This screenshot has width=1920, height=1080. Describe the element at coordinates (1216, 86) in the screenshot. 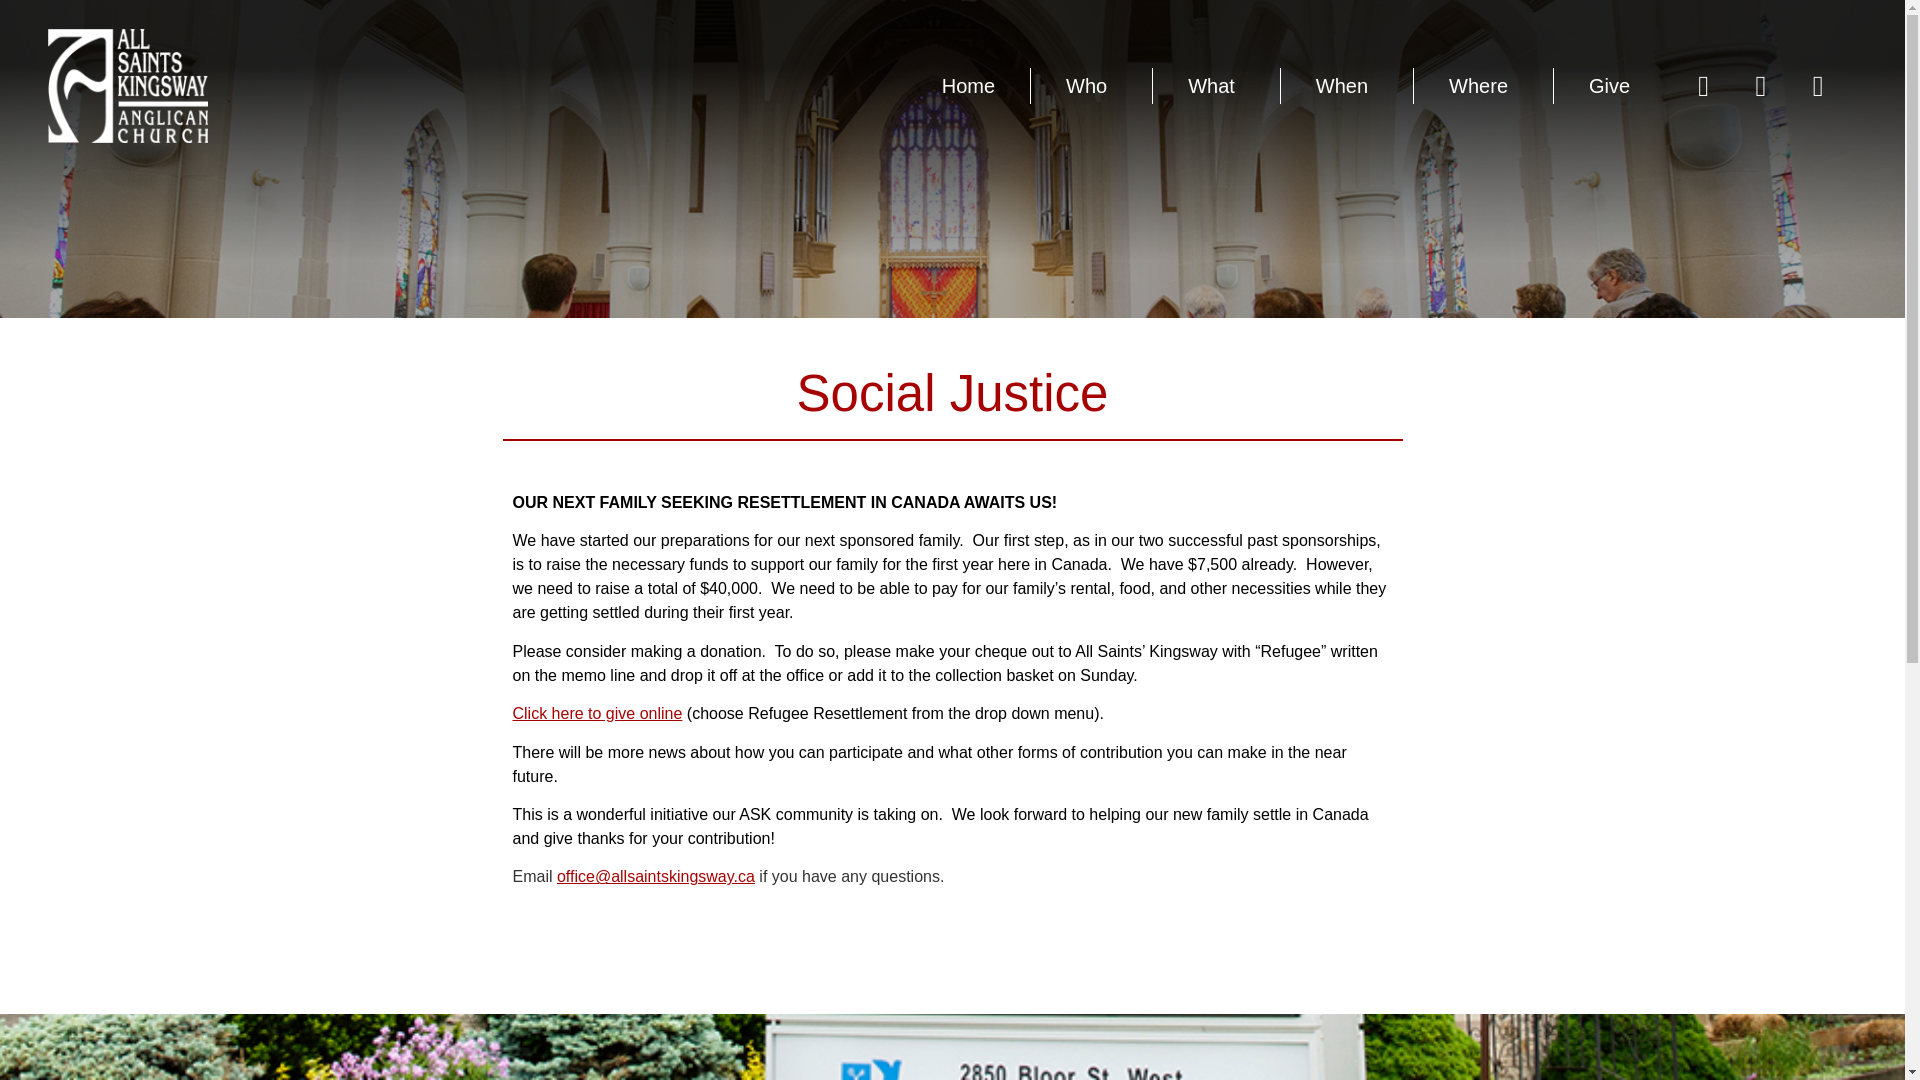

I see `What` at that location.